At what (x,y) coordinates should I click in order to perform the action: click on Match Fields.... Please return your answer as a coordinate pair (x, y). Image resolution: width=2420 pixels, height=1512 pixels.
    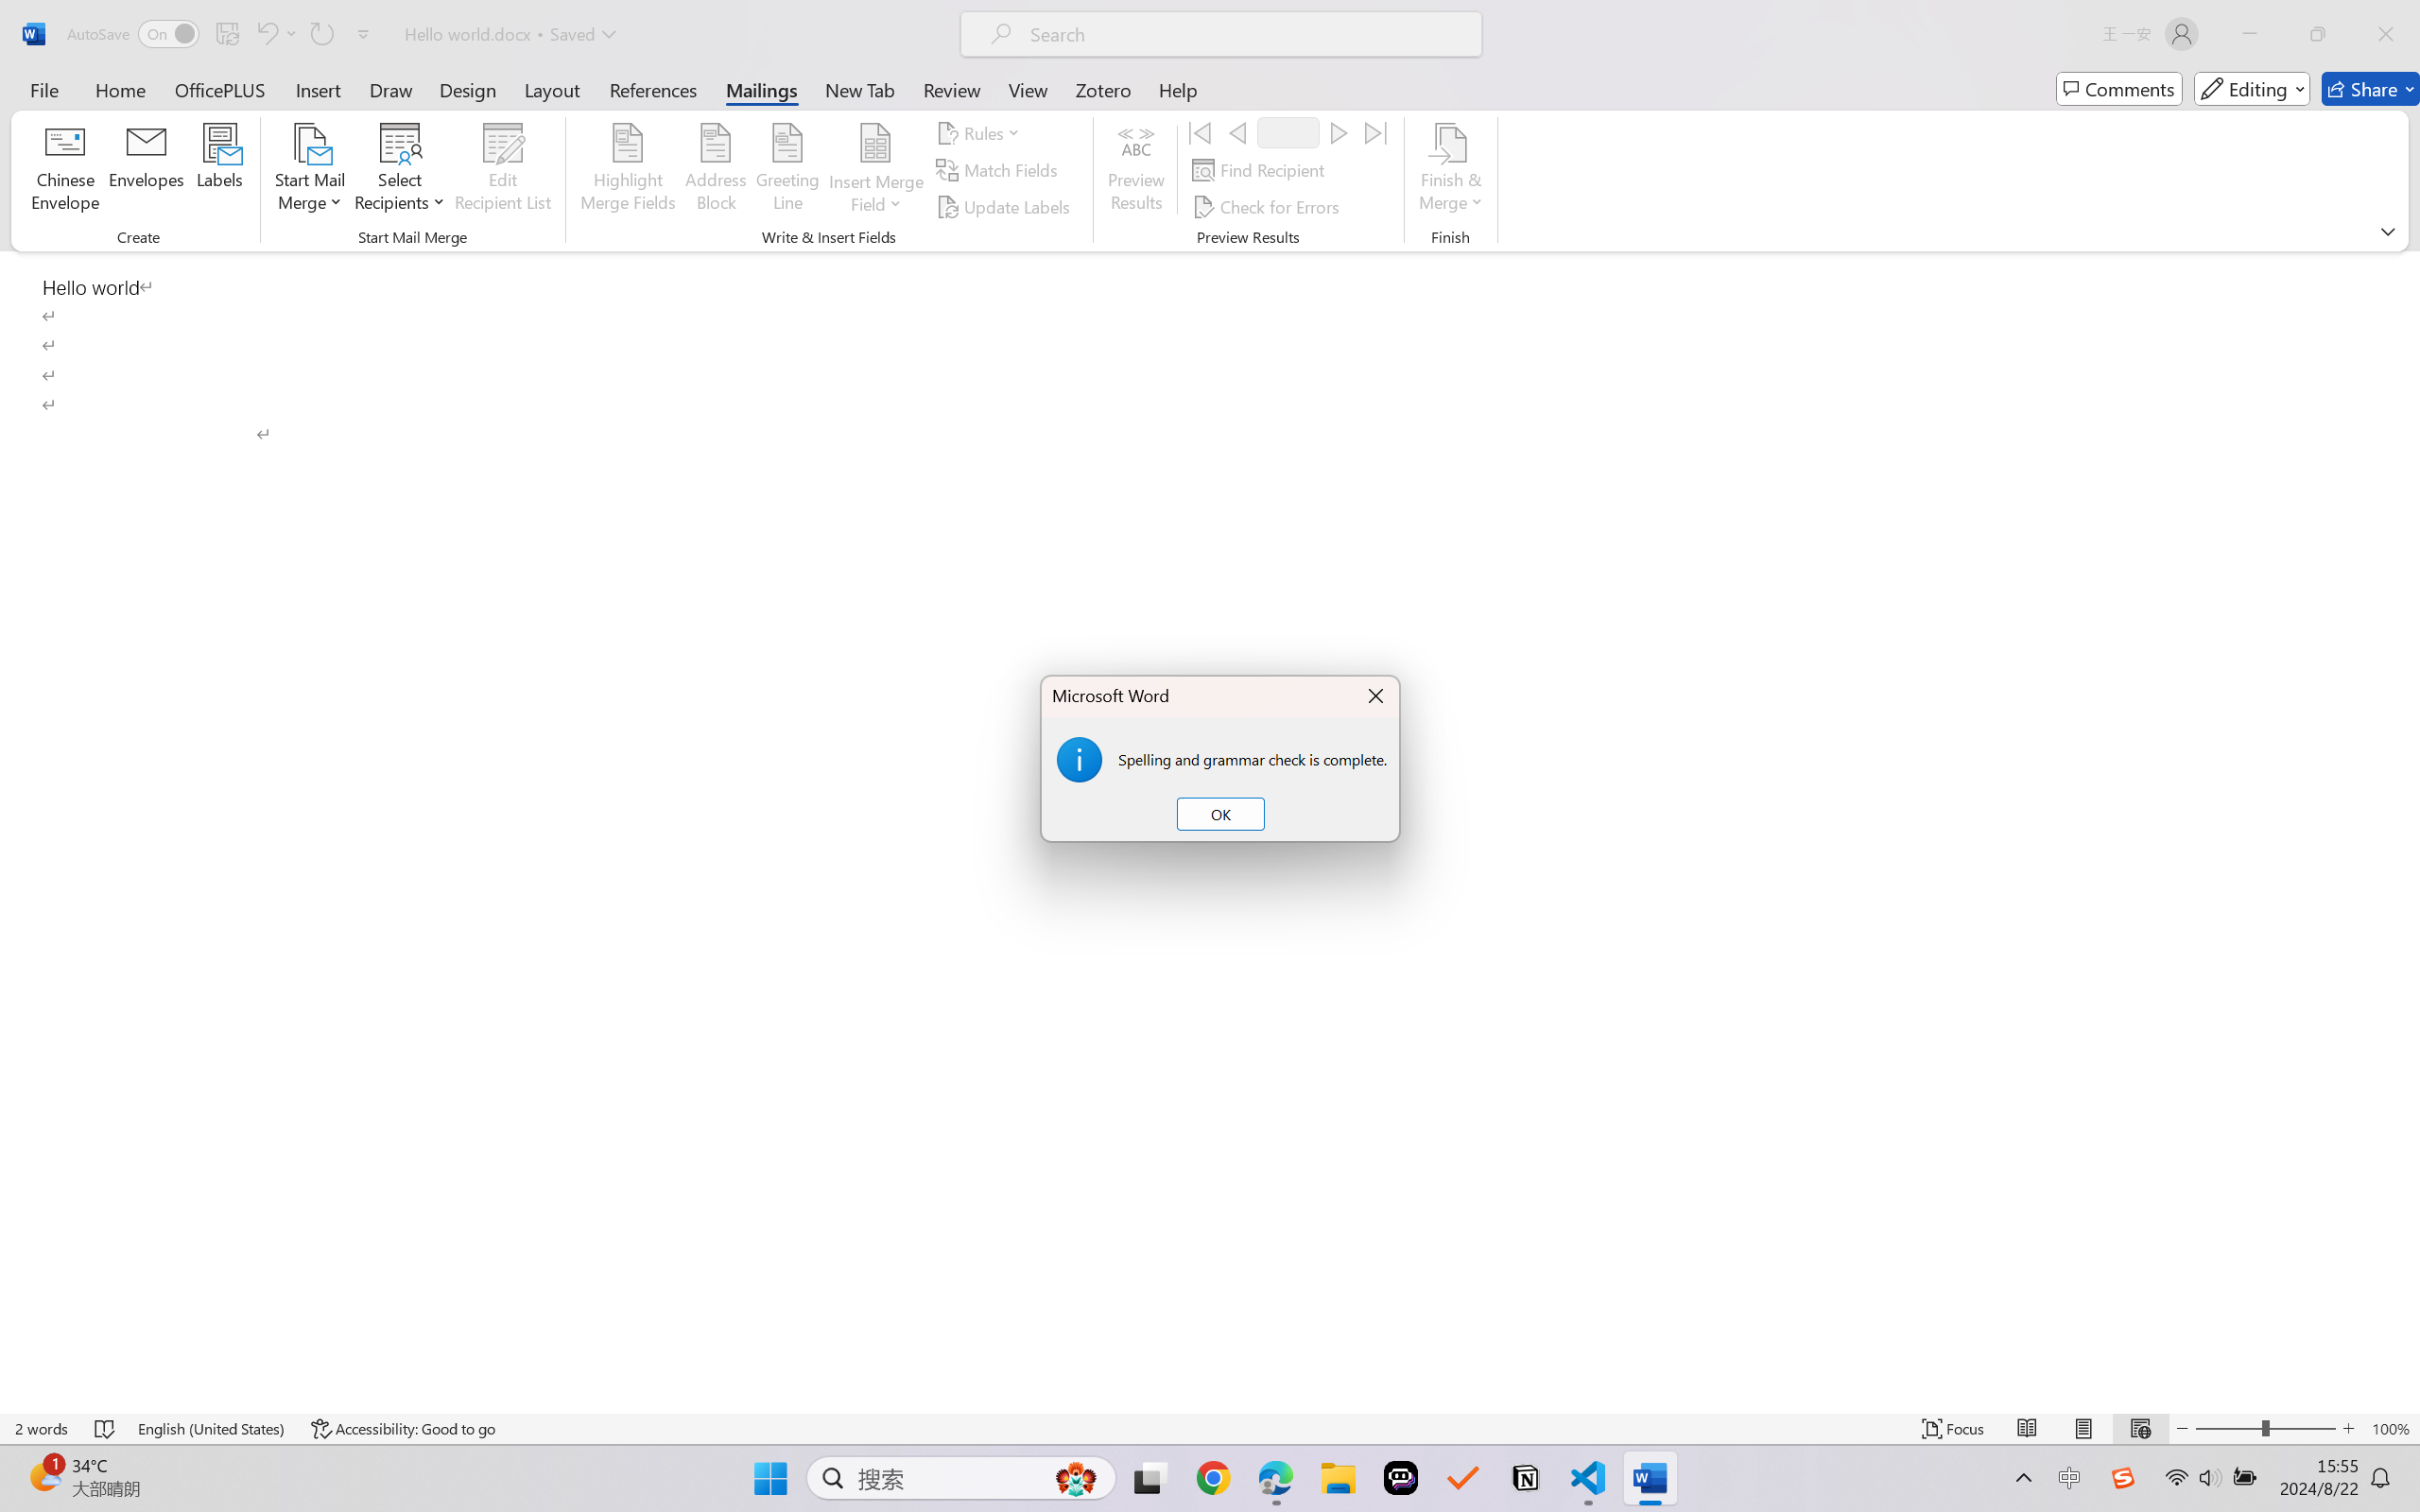
    Looking at the image, I should click on (999, 170).